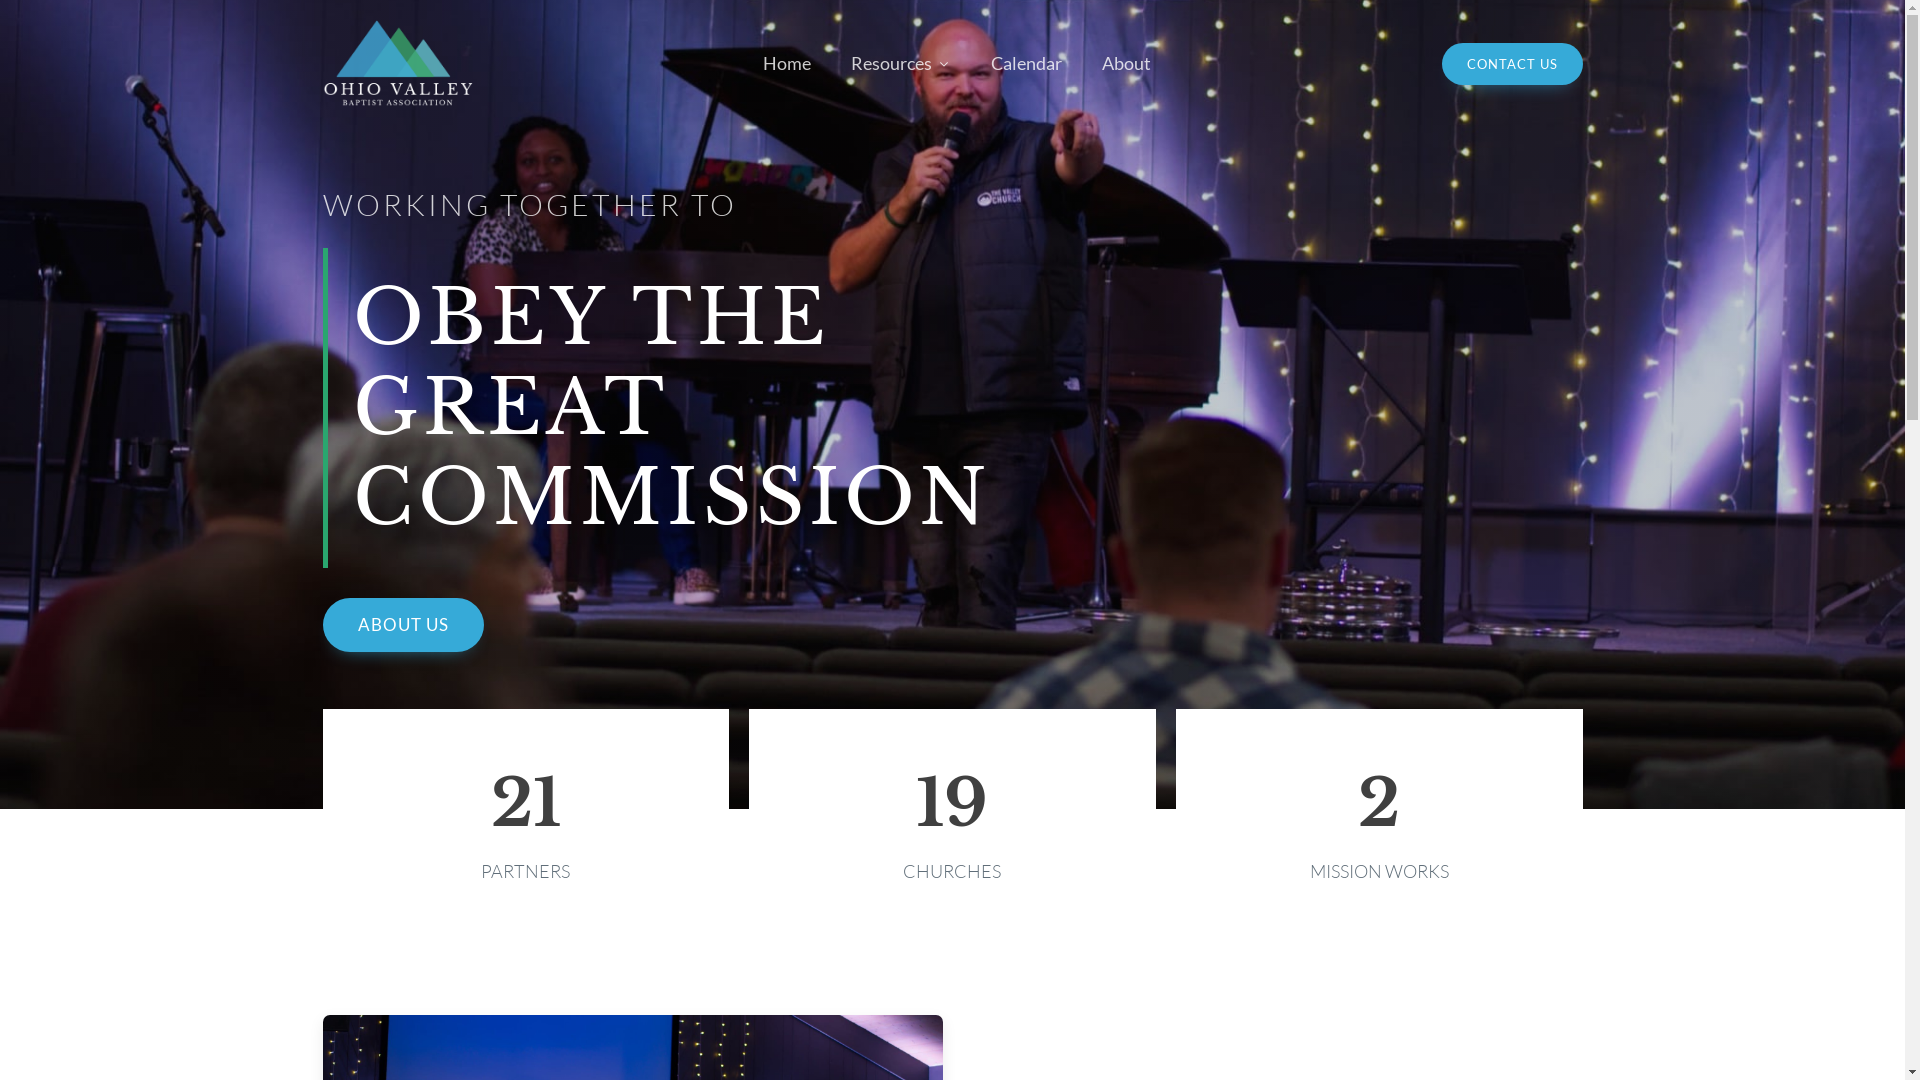  What do you see at coordinates (1026, 64) in the screenshot?
I see `Calendar` at bounding box center [1026, 64].